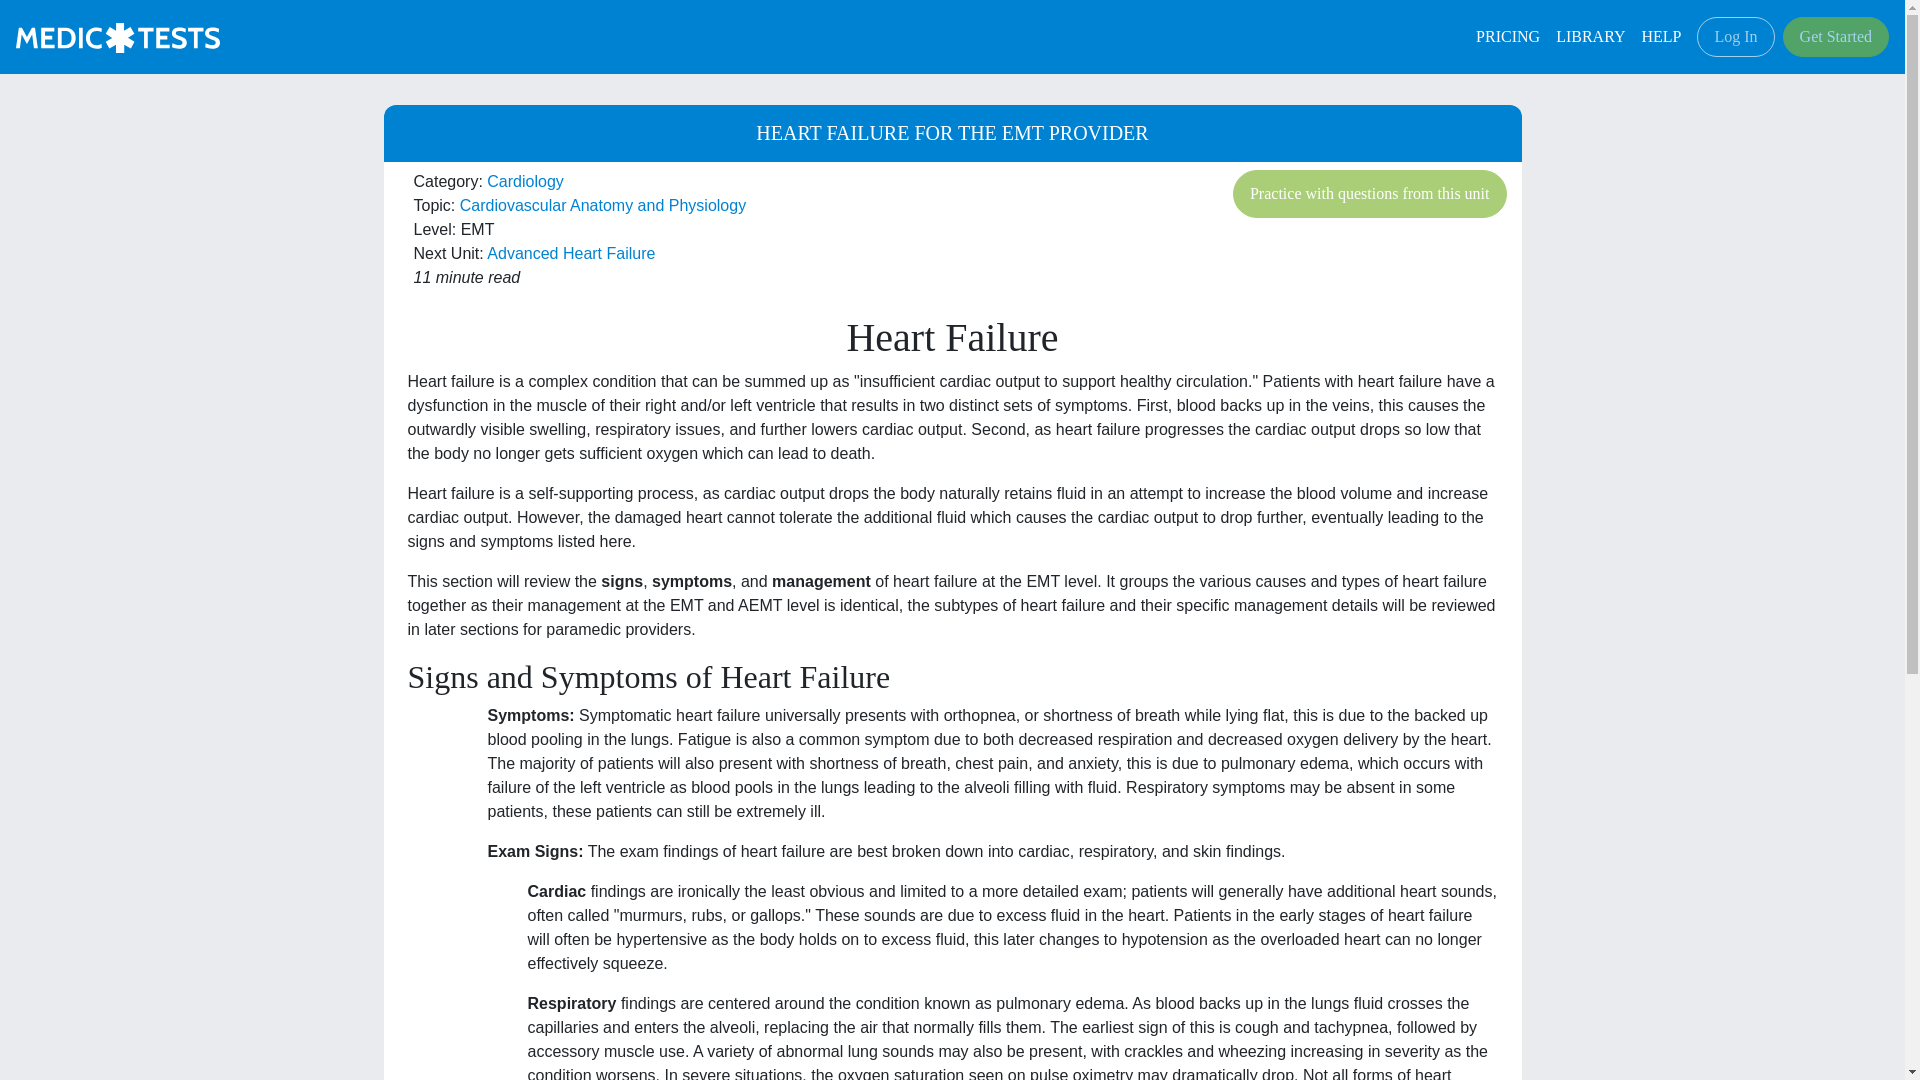 The height and width of the screenshot is (1080, 1920). What do you see at coordinates (1590, 37) in the screenshot?
I see `LIBRARY` at bounding box center [1590, 37].